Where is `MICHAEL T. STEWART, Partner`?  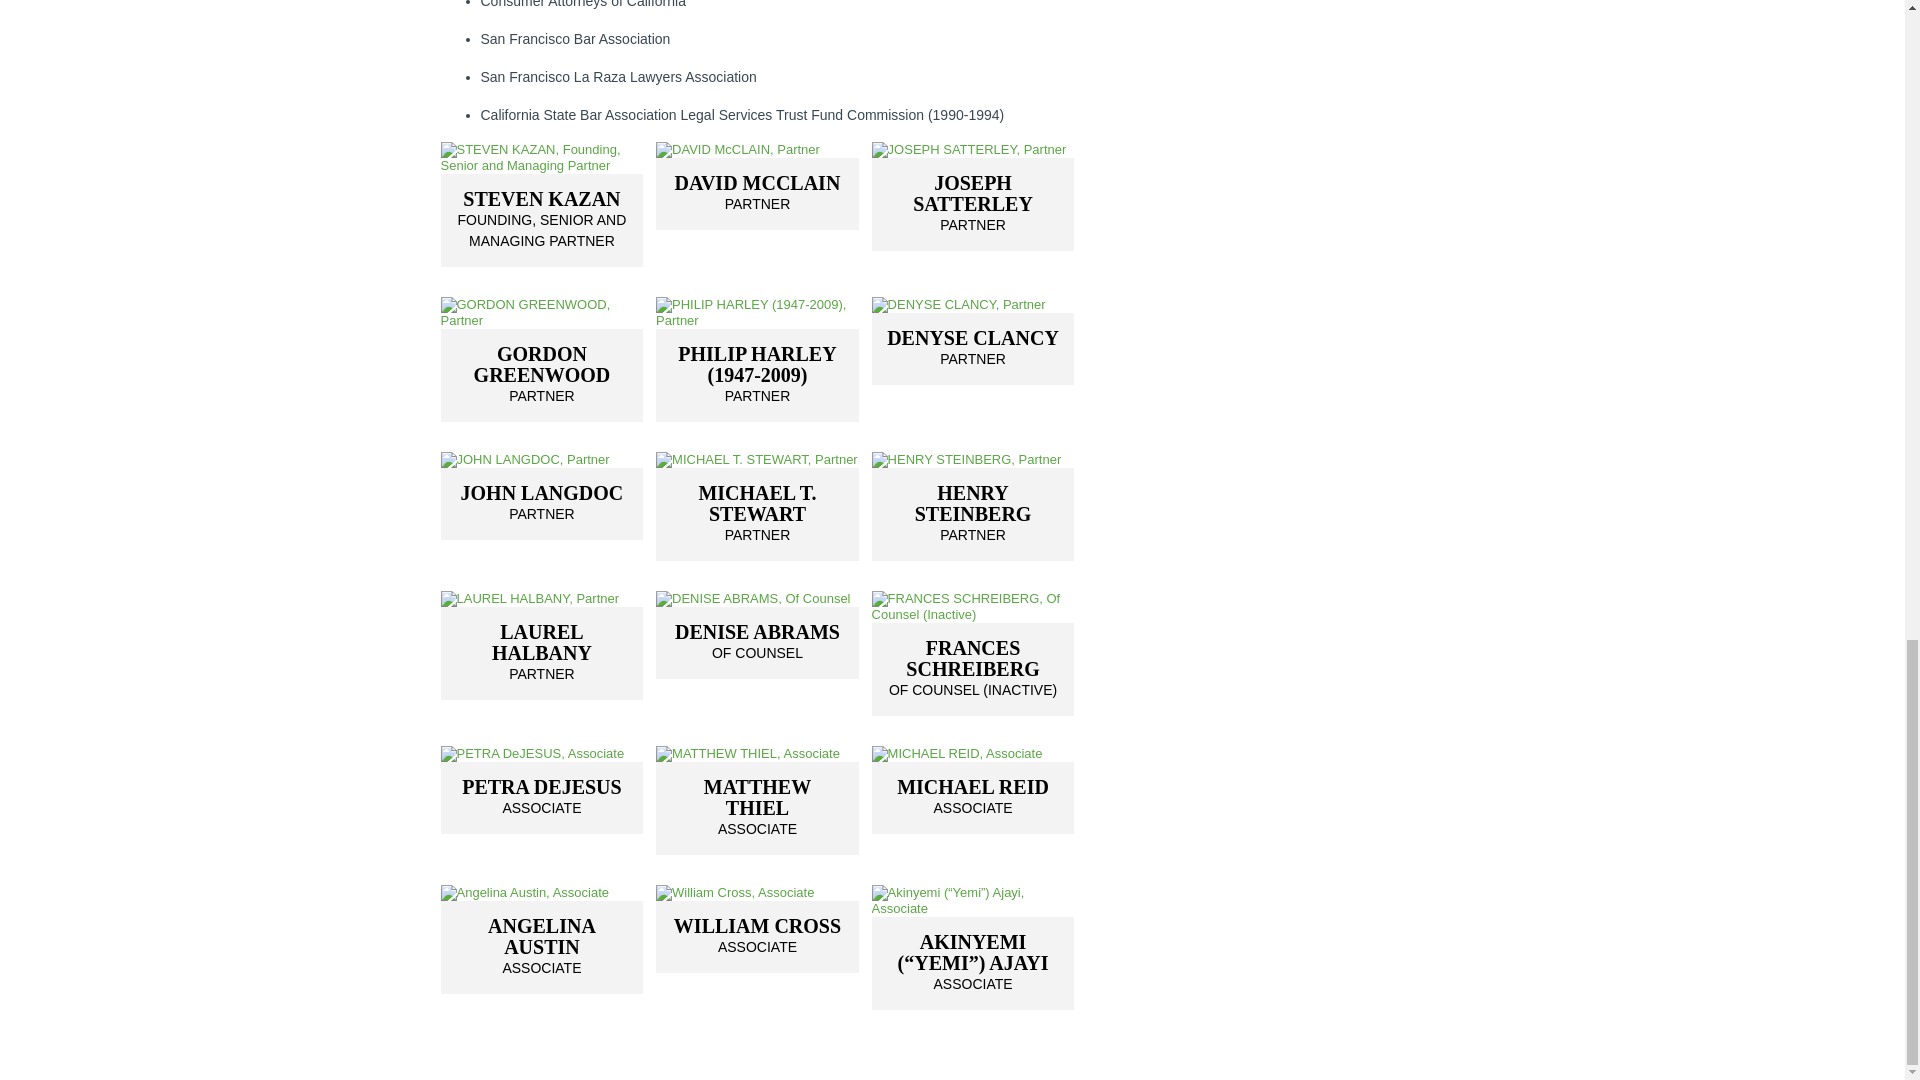
MICHAEL T. STEWART, Partner is located at coordinates (757, 514).